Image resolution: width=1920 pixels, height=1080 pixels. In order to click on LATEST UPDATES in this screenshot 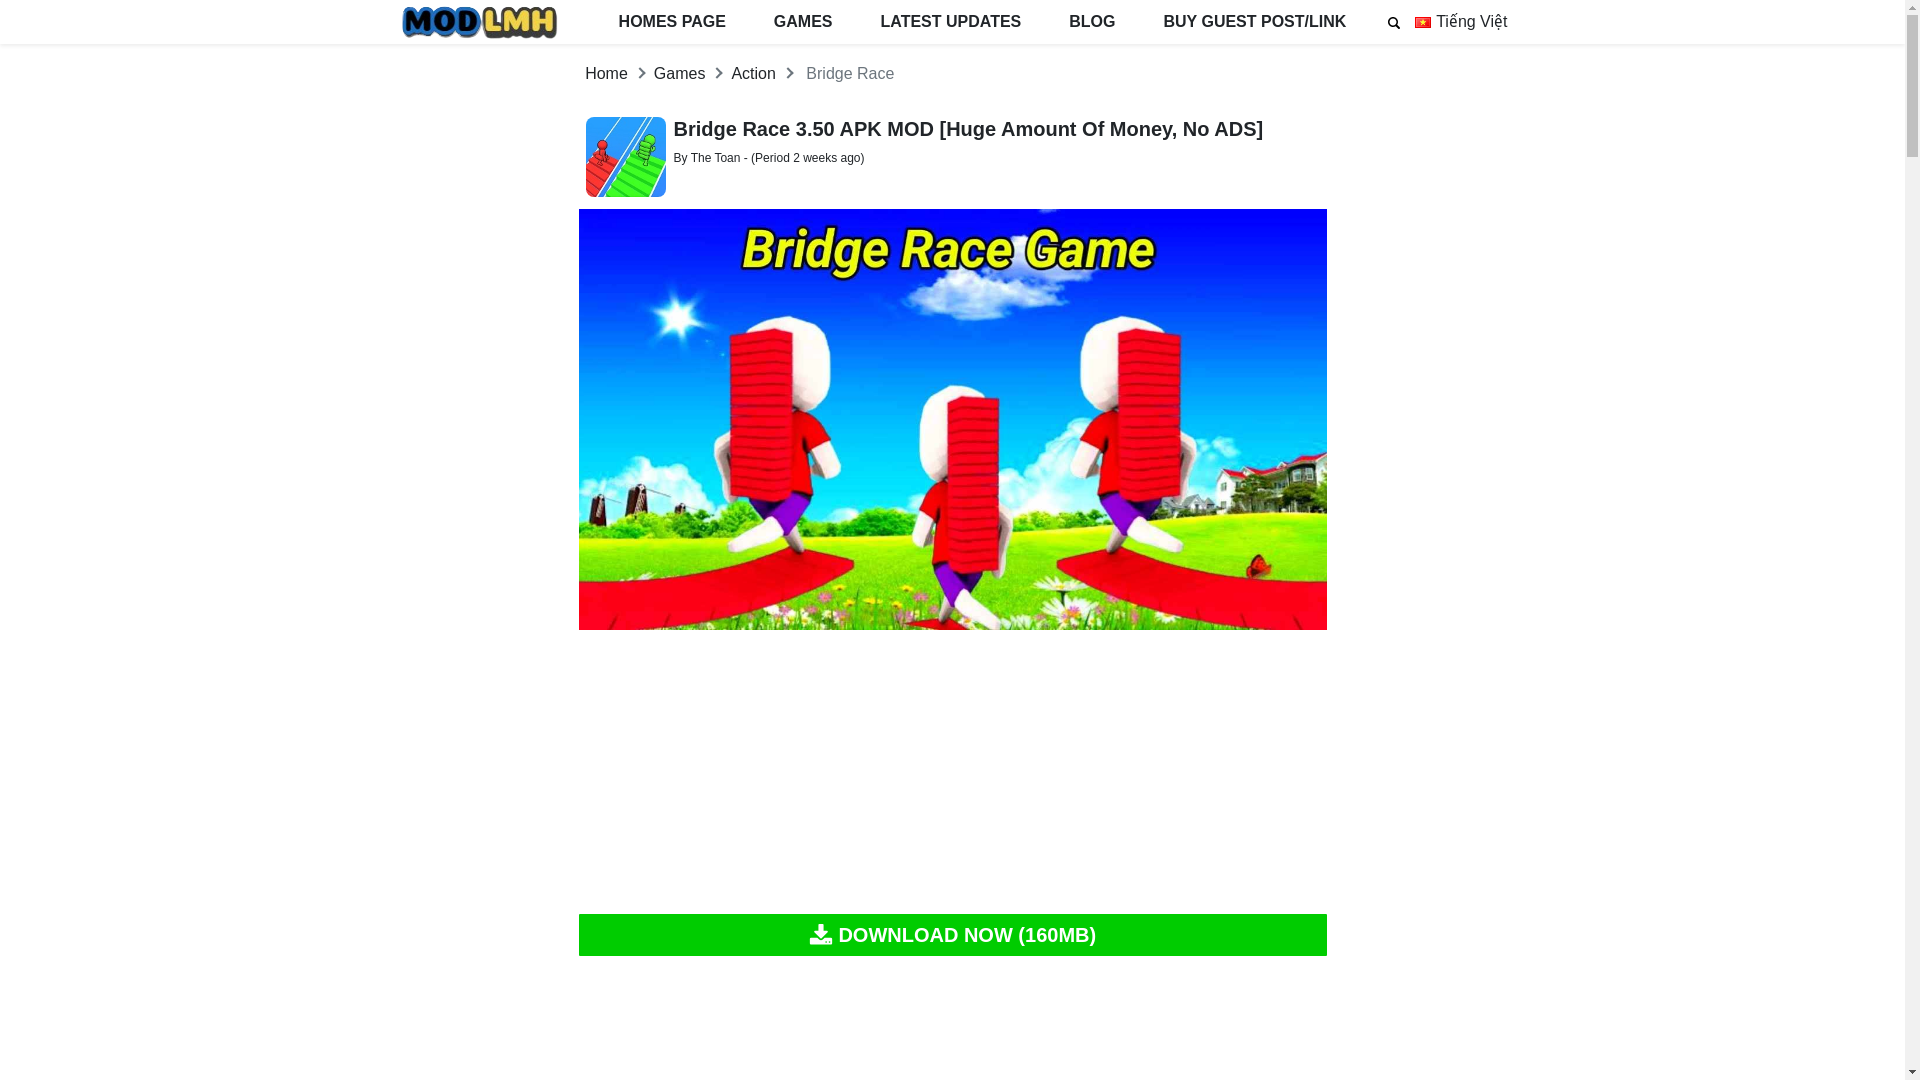, I will do `click(951, 22)`.